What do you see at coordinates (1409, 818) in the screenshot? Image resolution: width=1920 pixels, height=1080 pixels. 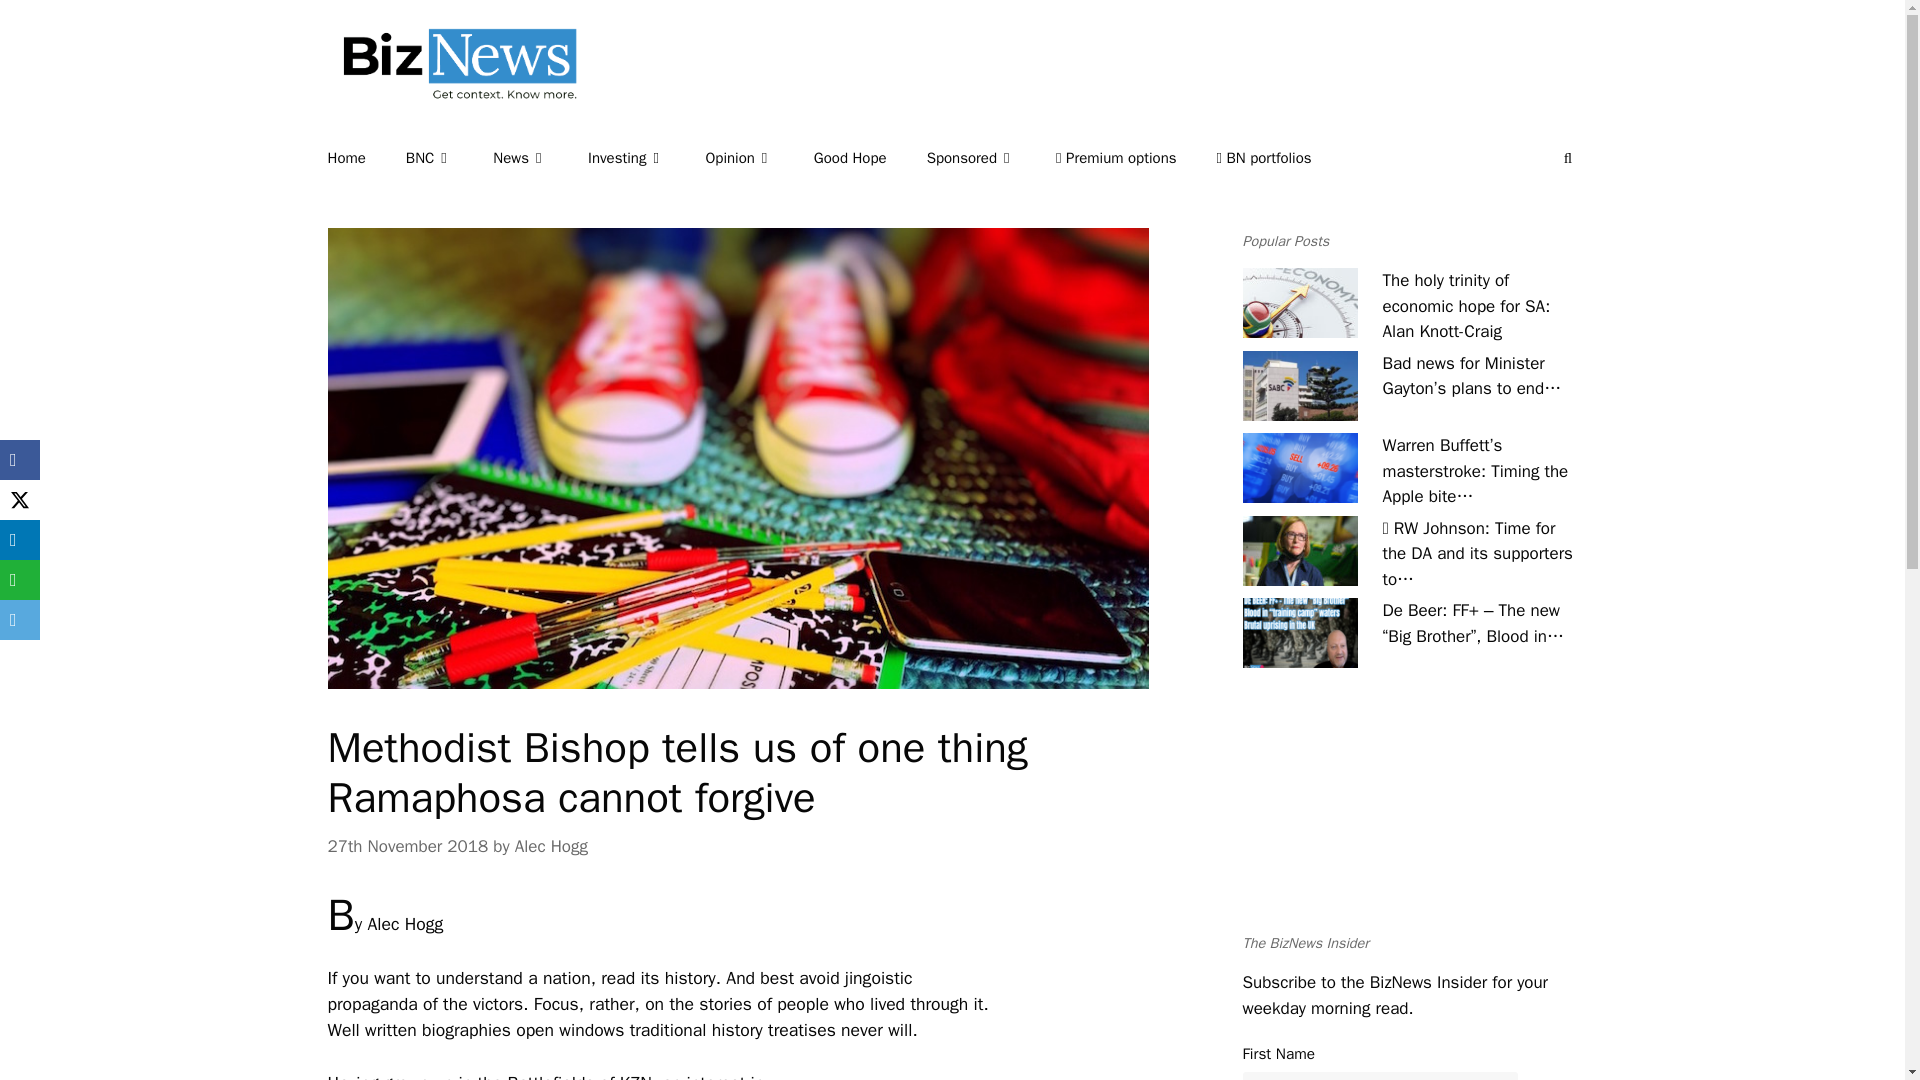 I see `Spotify Embed: BizNews Radio` at bounding box center [1409, 818].